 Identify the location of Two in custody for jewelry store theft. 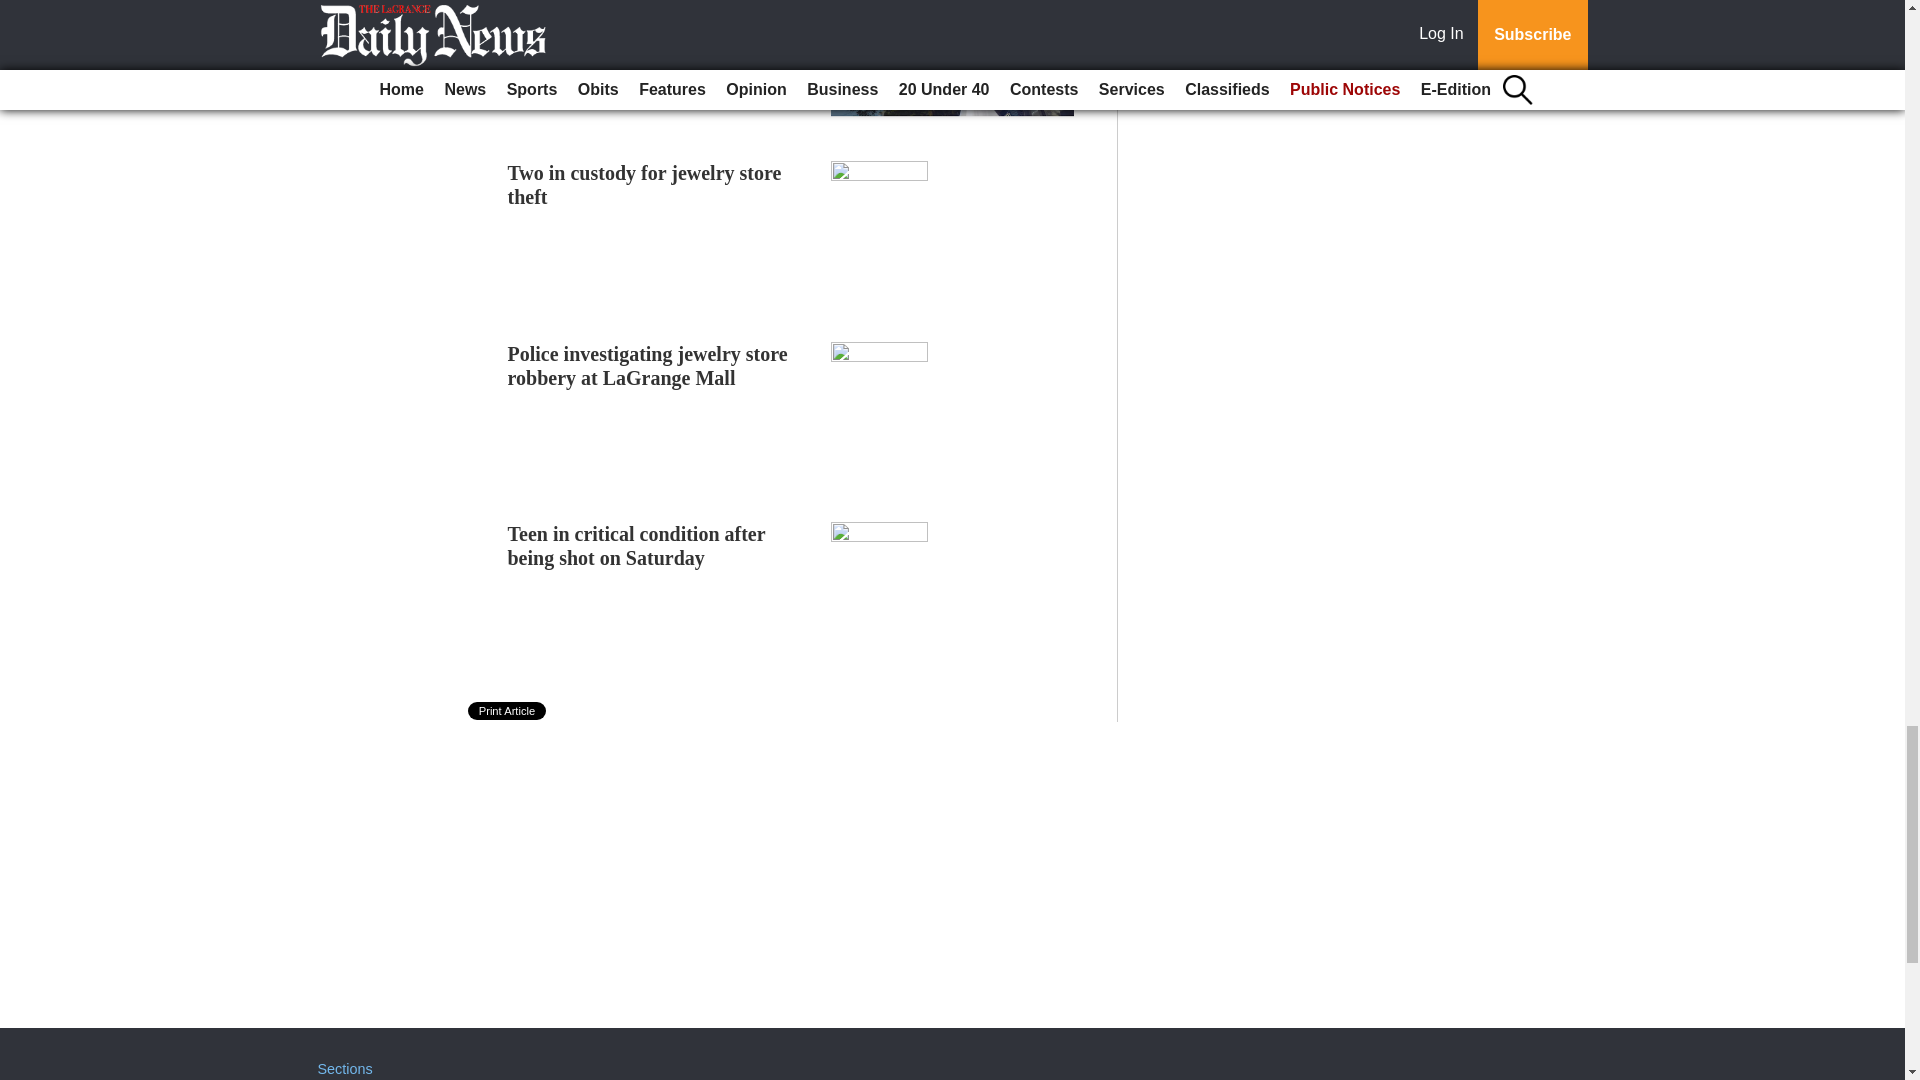
(644, 185).